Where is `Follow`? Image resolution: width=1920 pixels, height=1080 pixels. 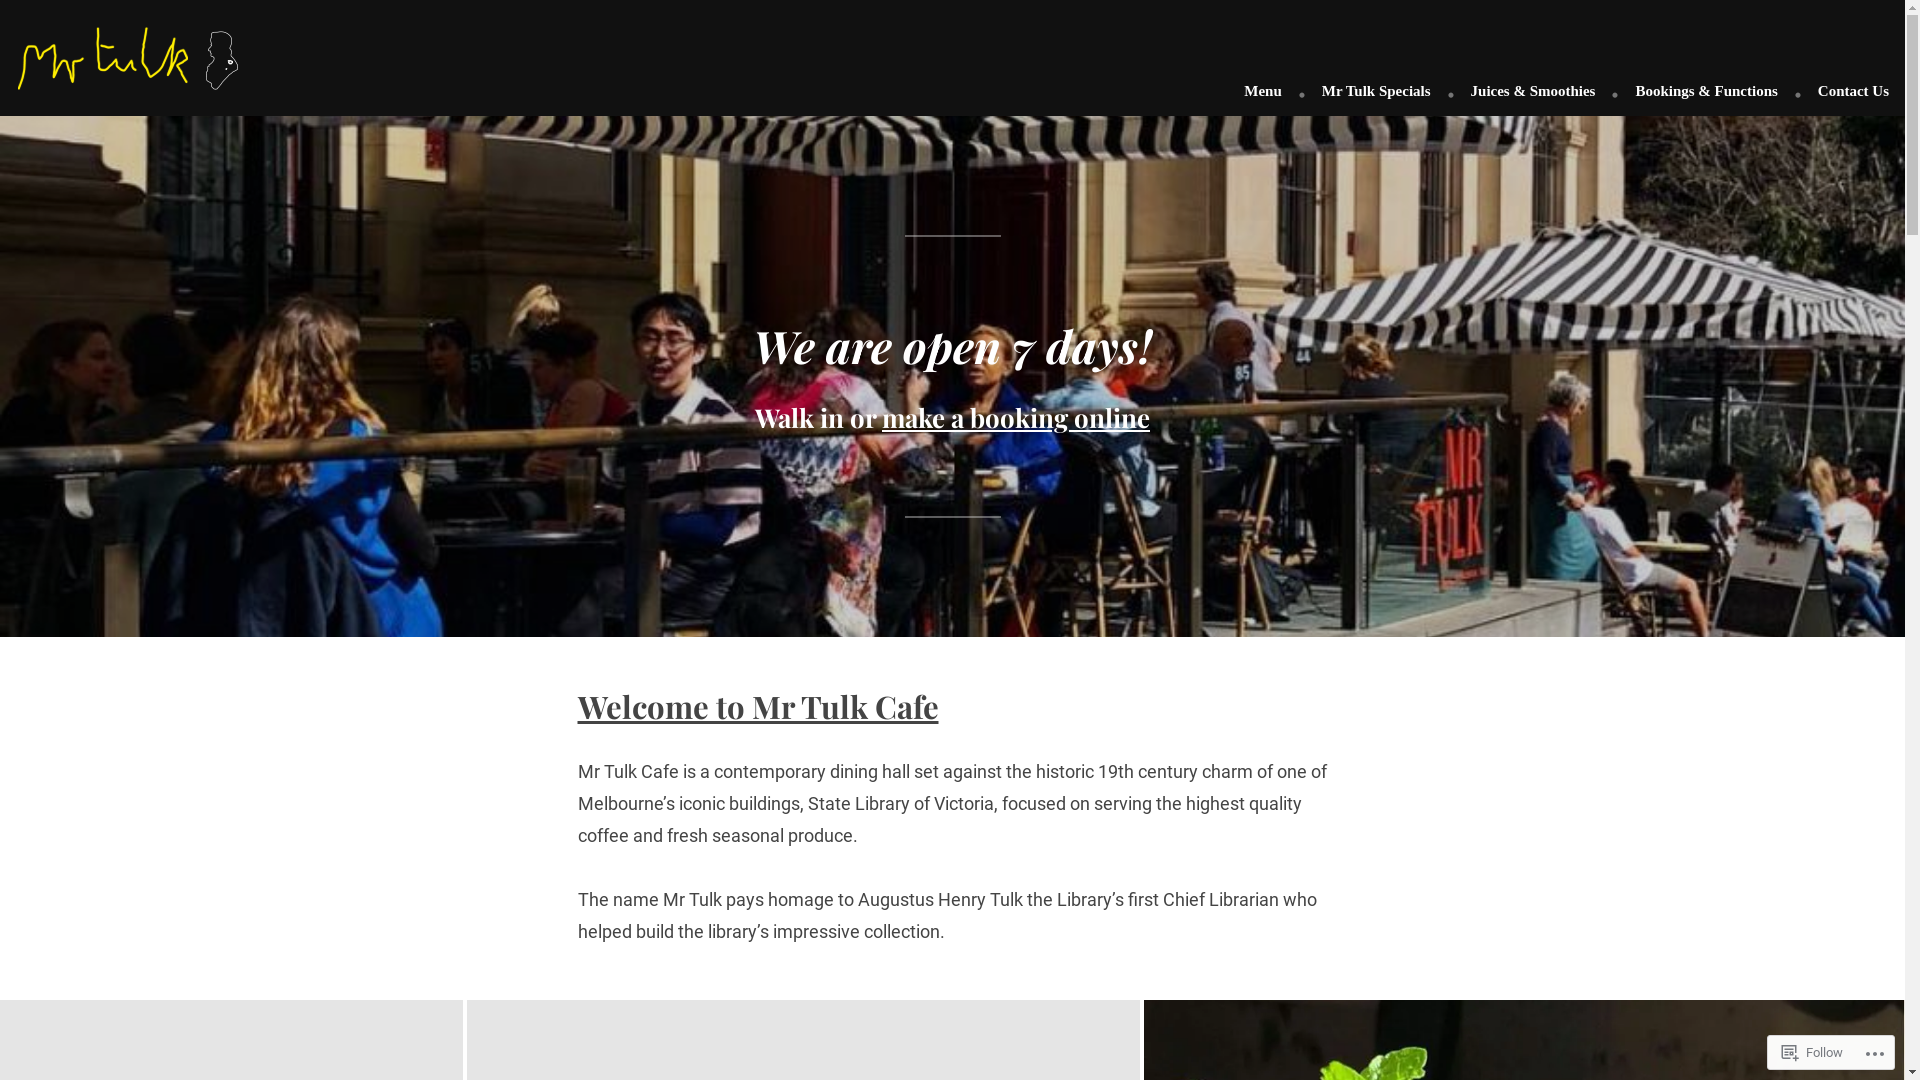 Follow is located at coordinates (1812, 1052).